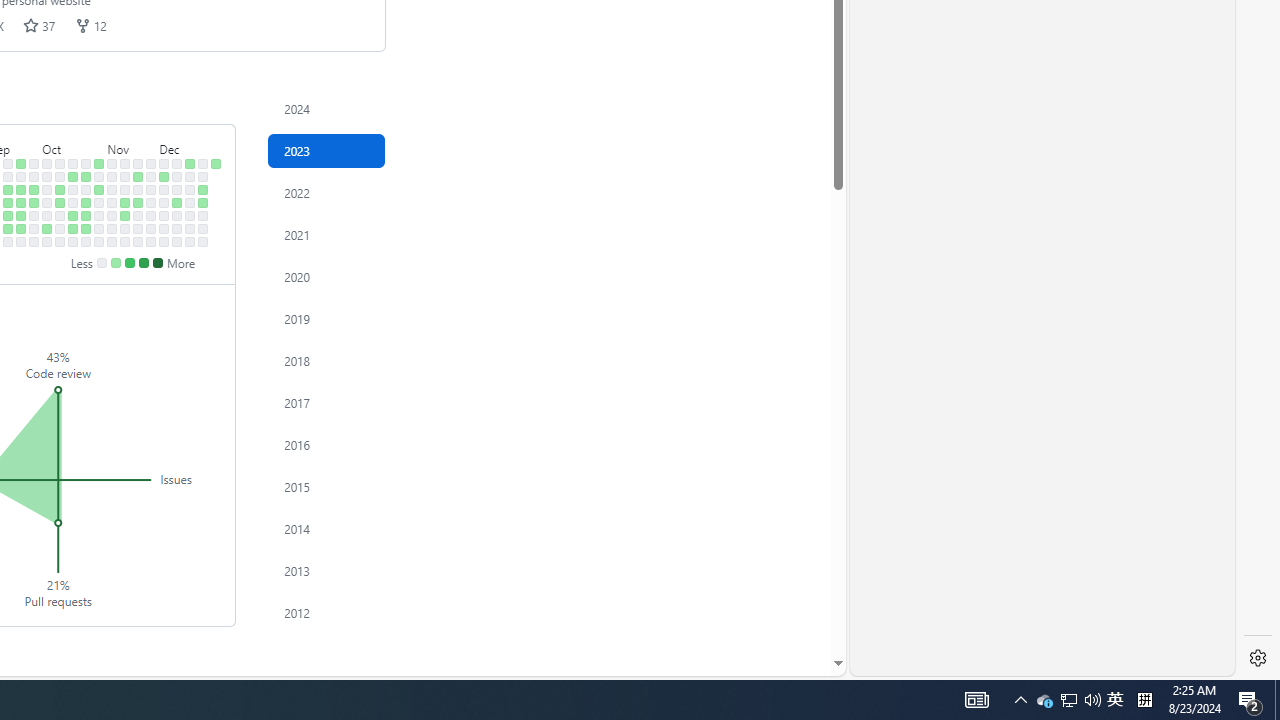  I want to click on 3 contributions on September 20th., so click(20, 202).